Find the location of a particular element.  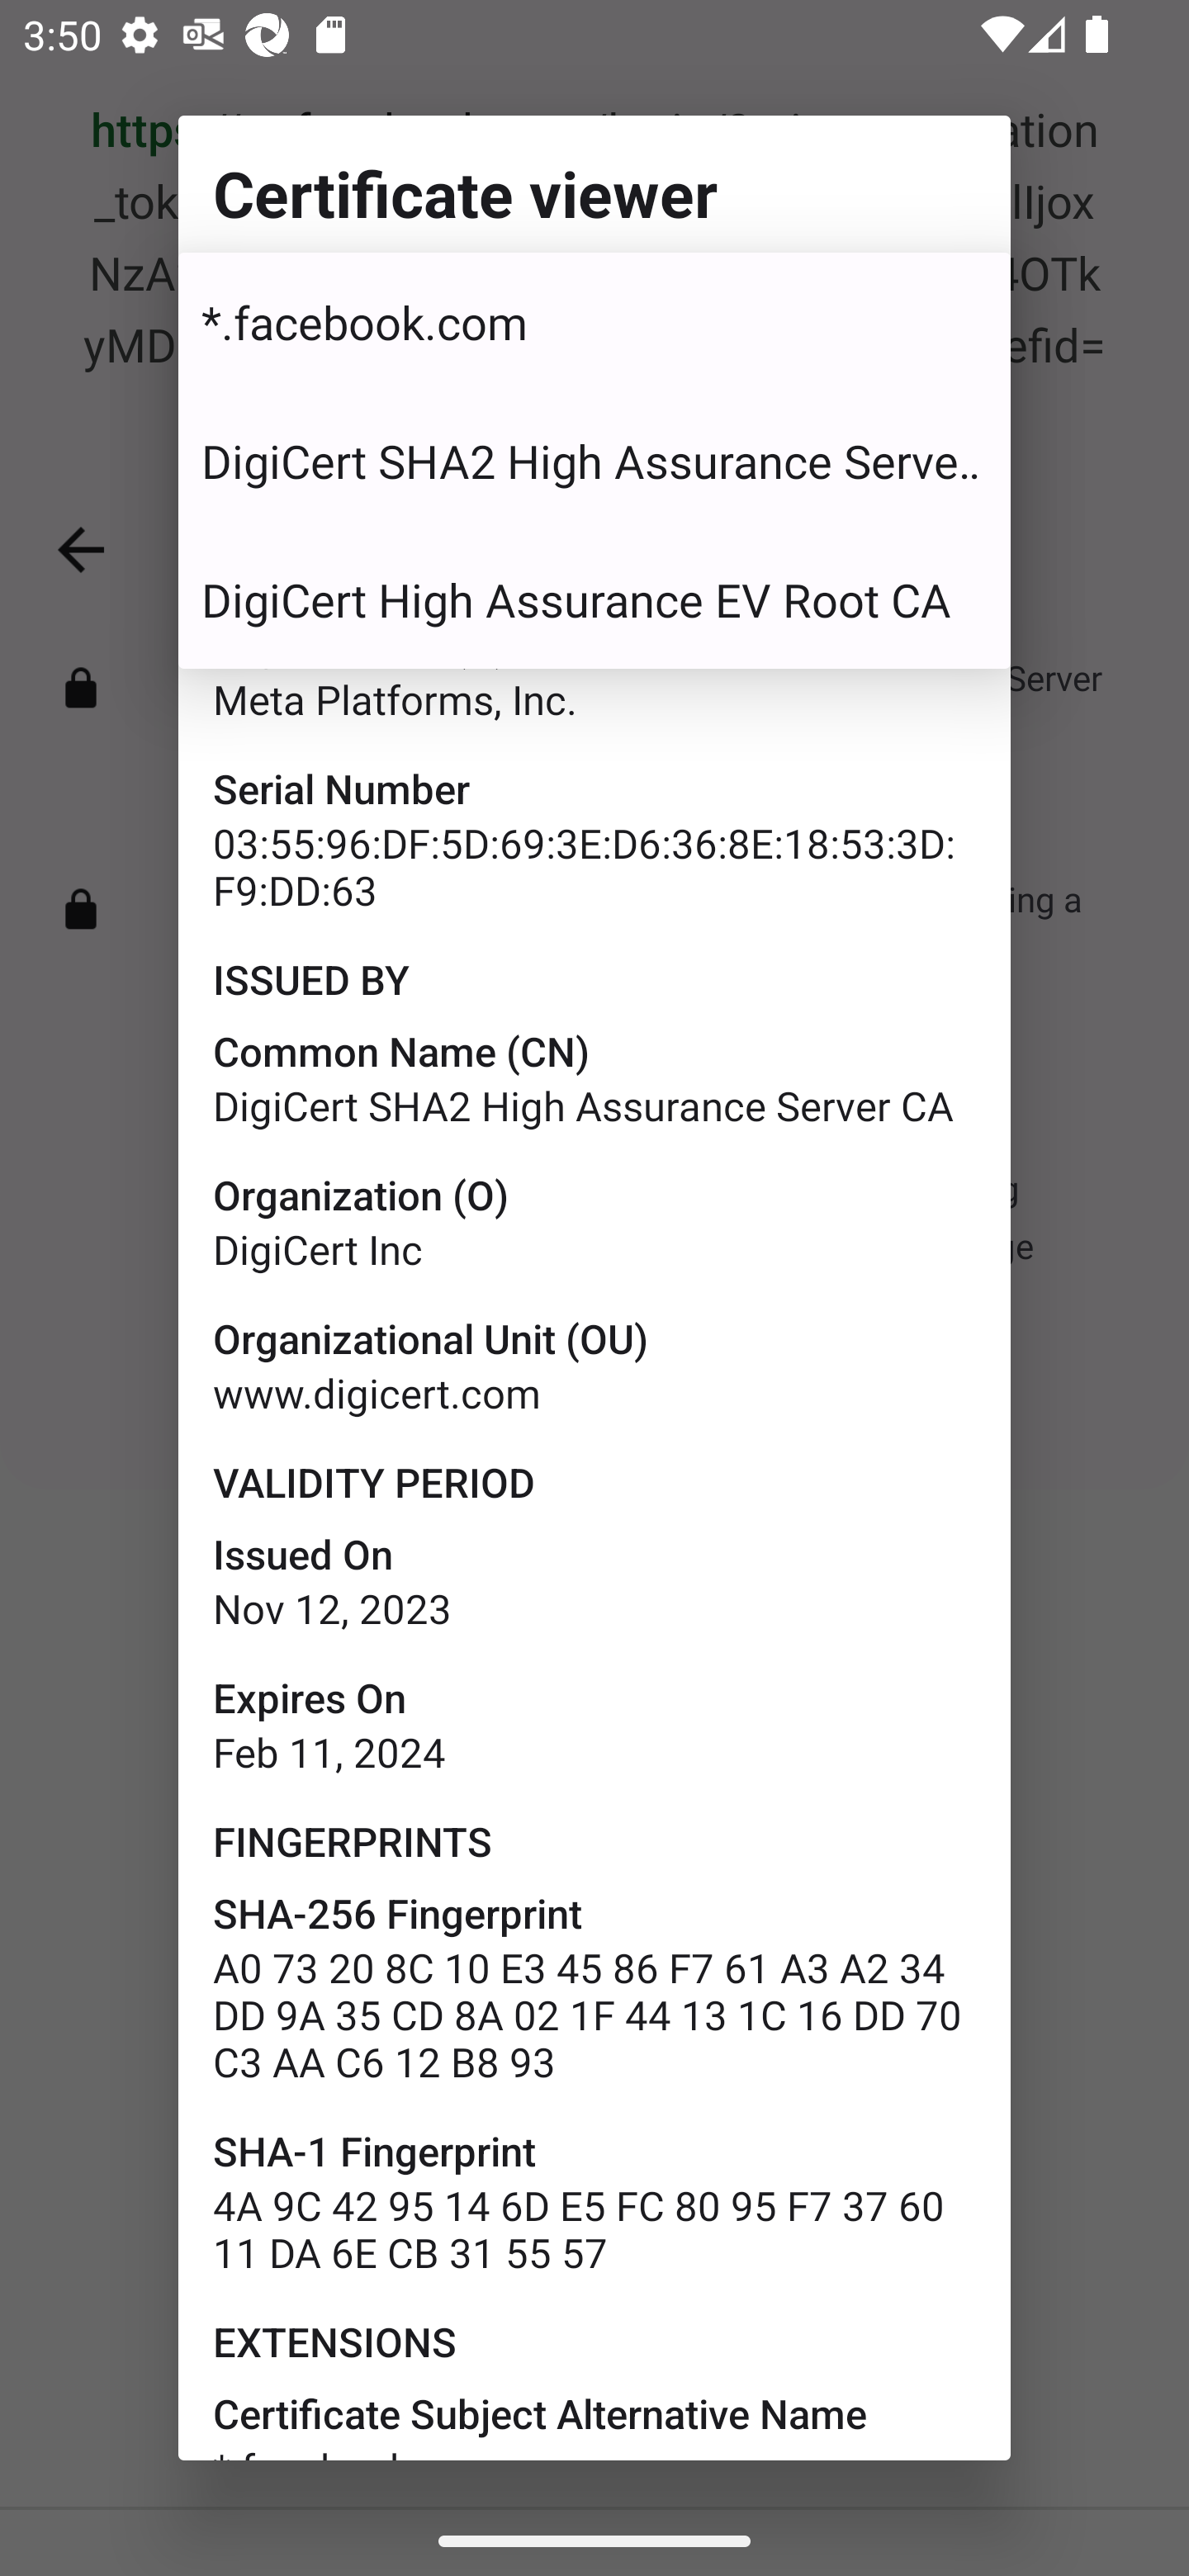

DigiCert High Assurance EV Root CA is located at coordinates (594, 599).